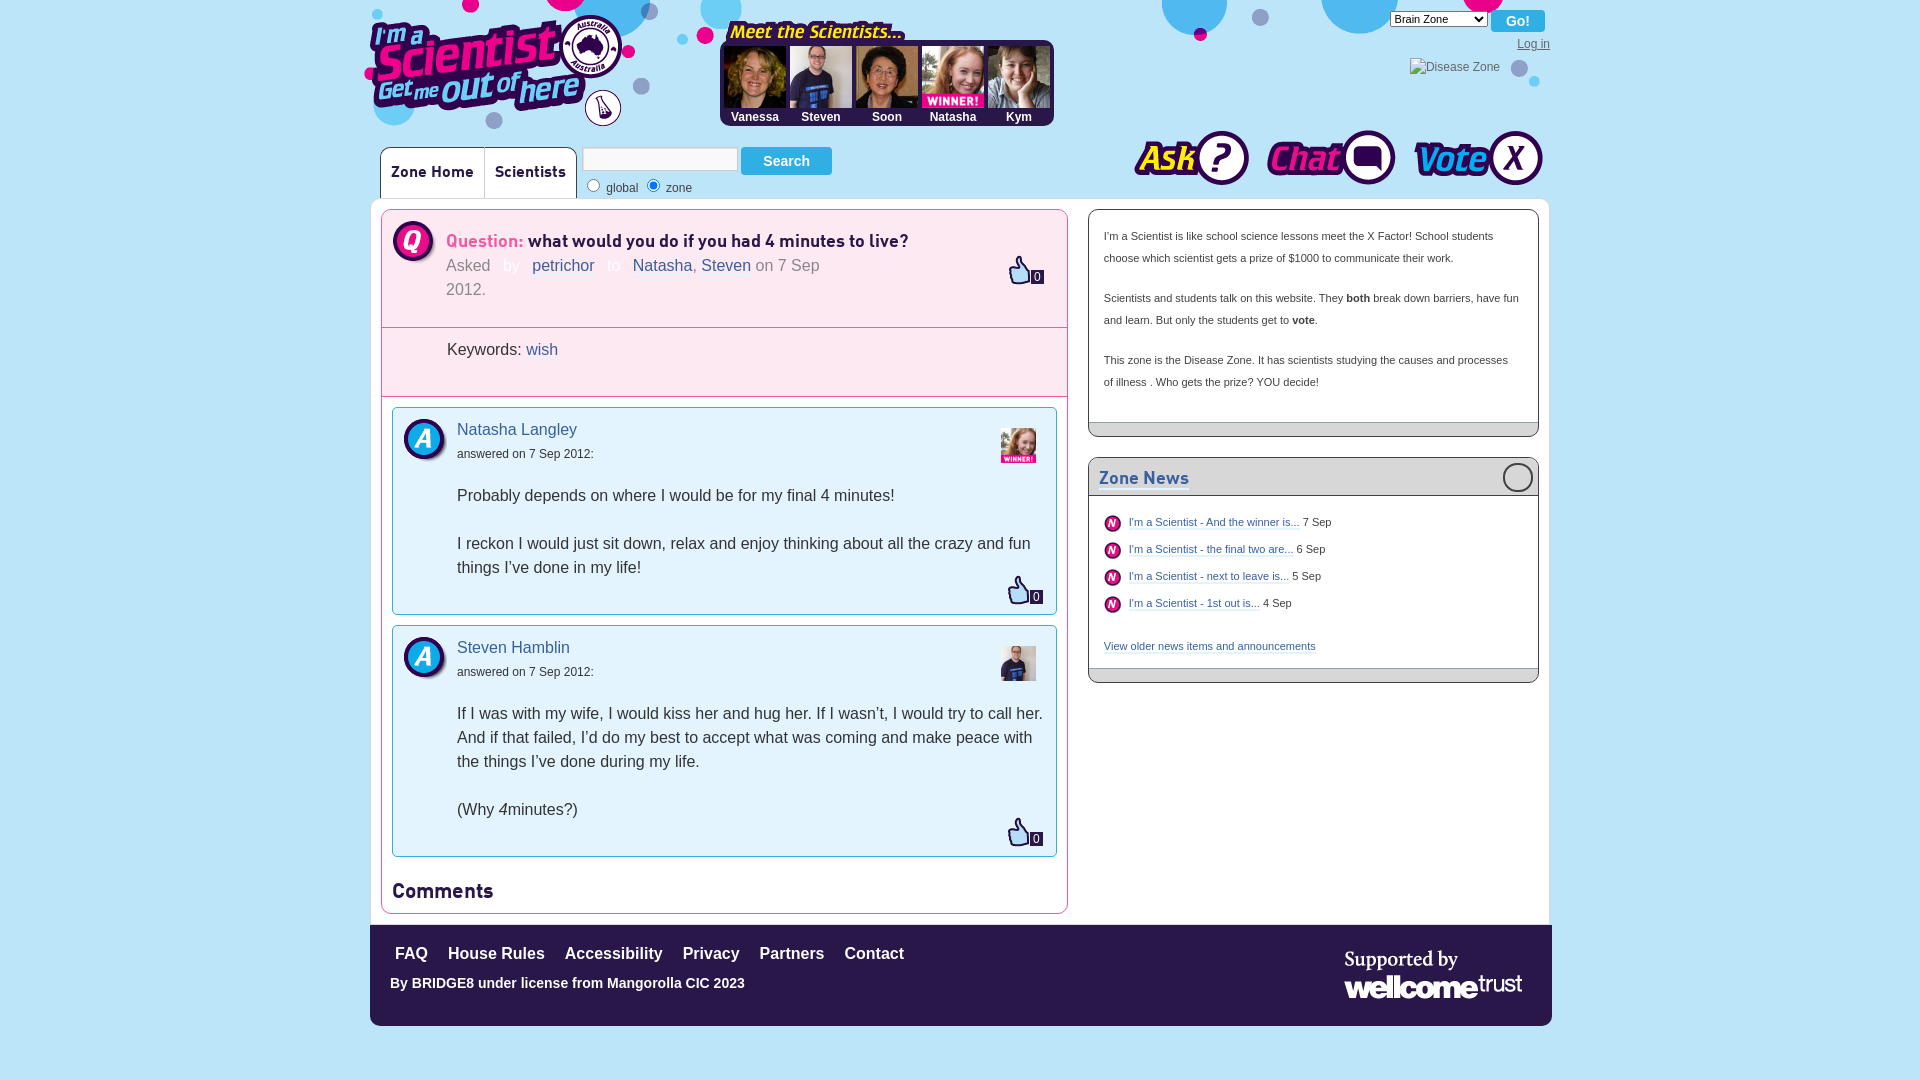  I want to click on Steven, so click(726, 266).